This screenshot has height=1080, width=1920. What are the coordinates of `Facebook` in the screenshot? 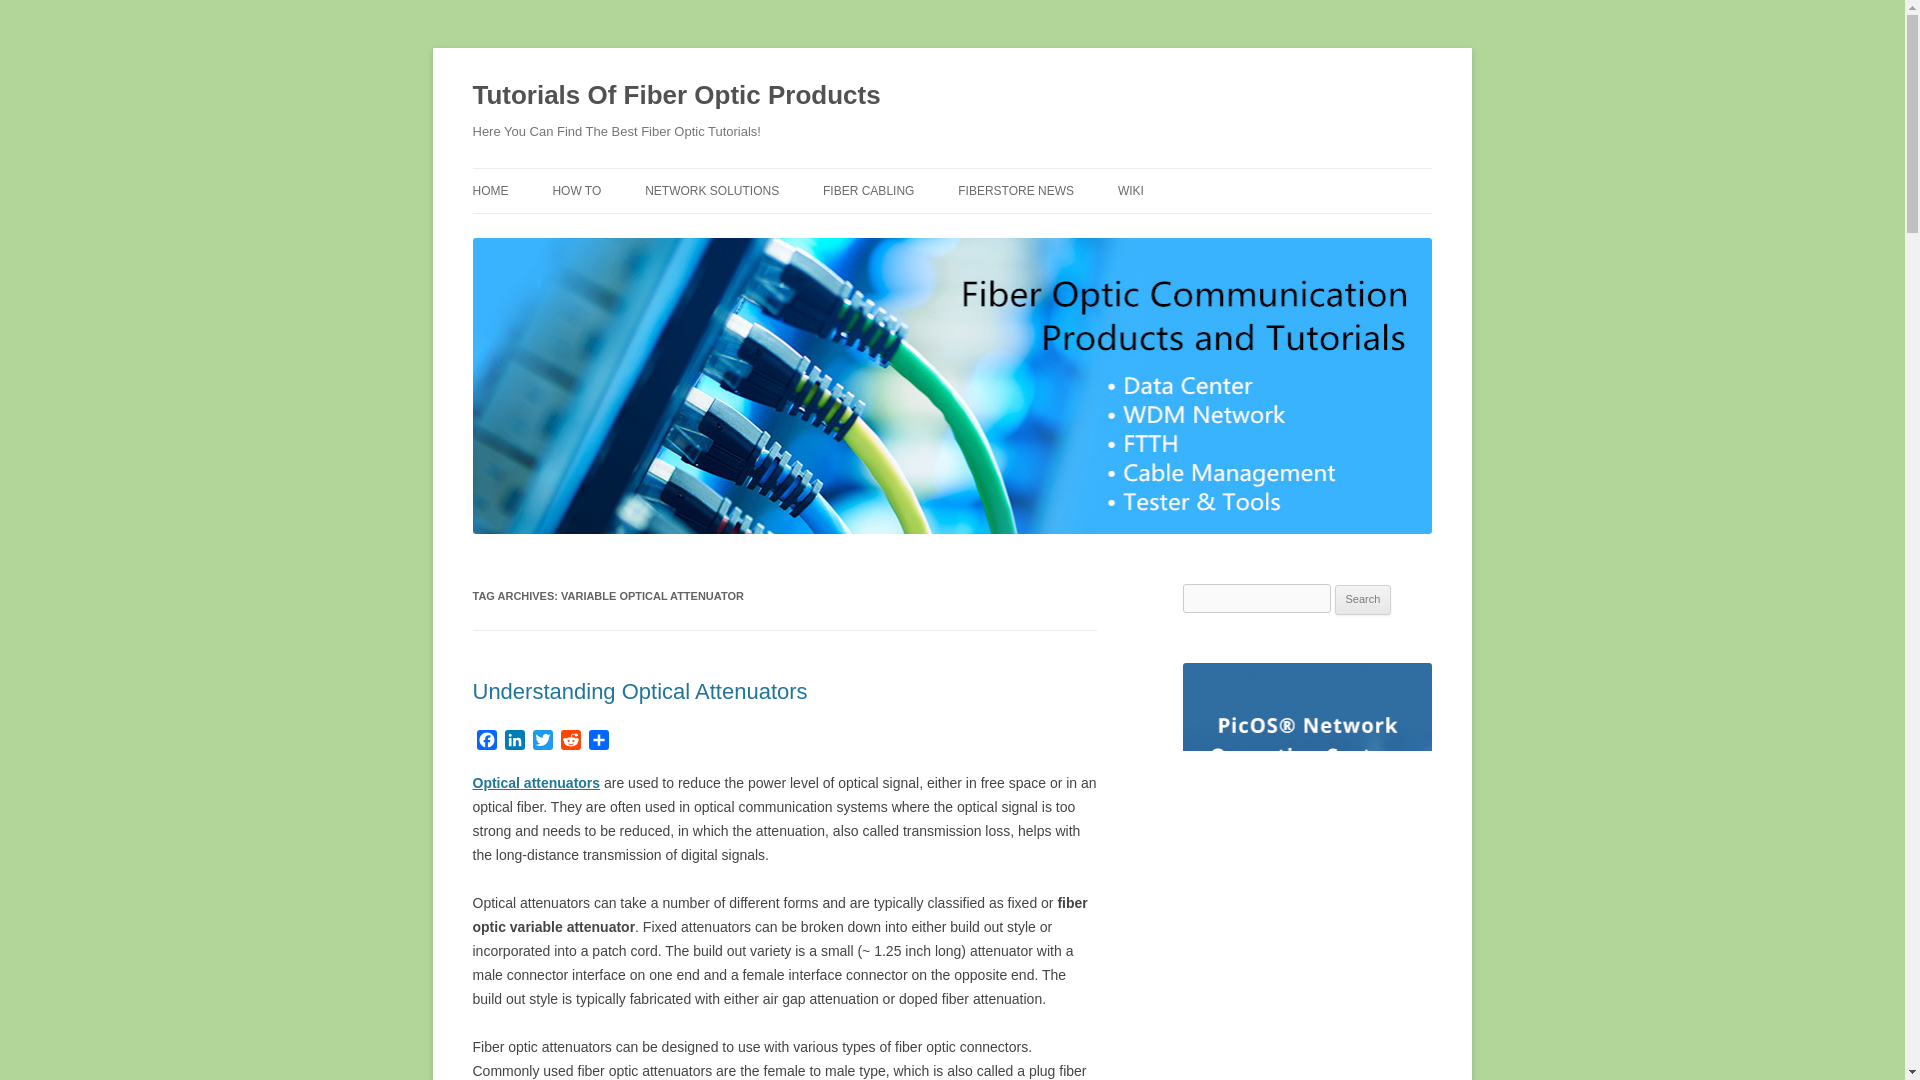 It's located at (486, 742).